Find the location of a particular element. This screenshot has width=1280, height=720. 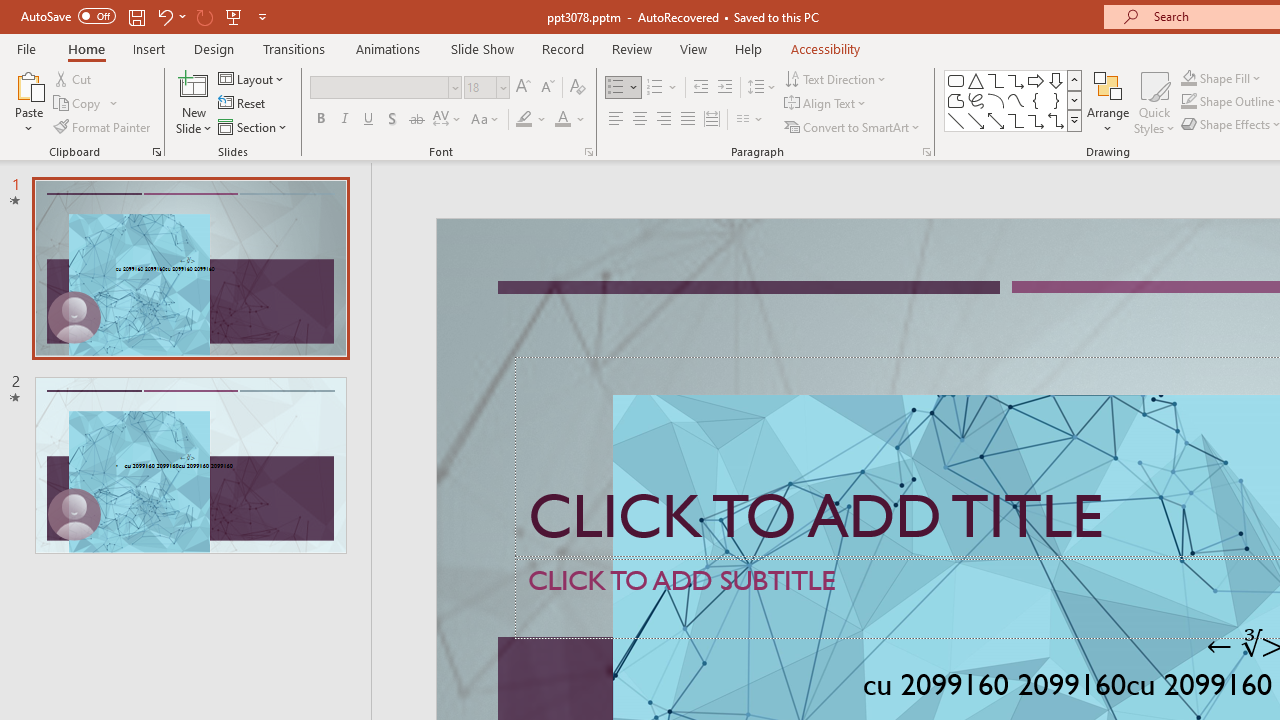

Bullets is located at coordinates (624, 88).